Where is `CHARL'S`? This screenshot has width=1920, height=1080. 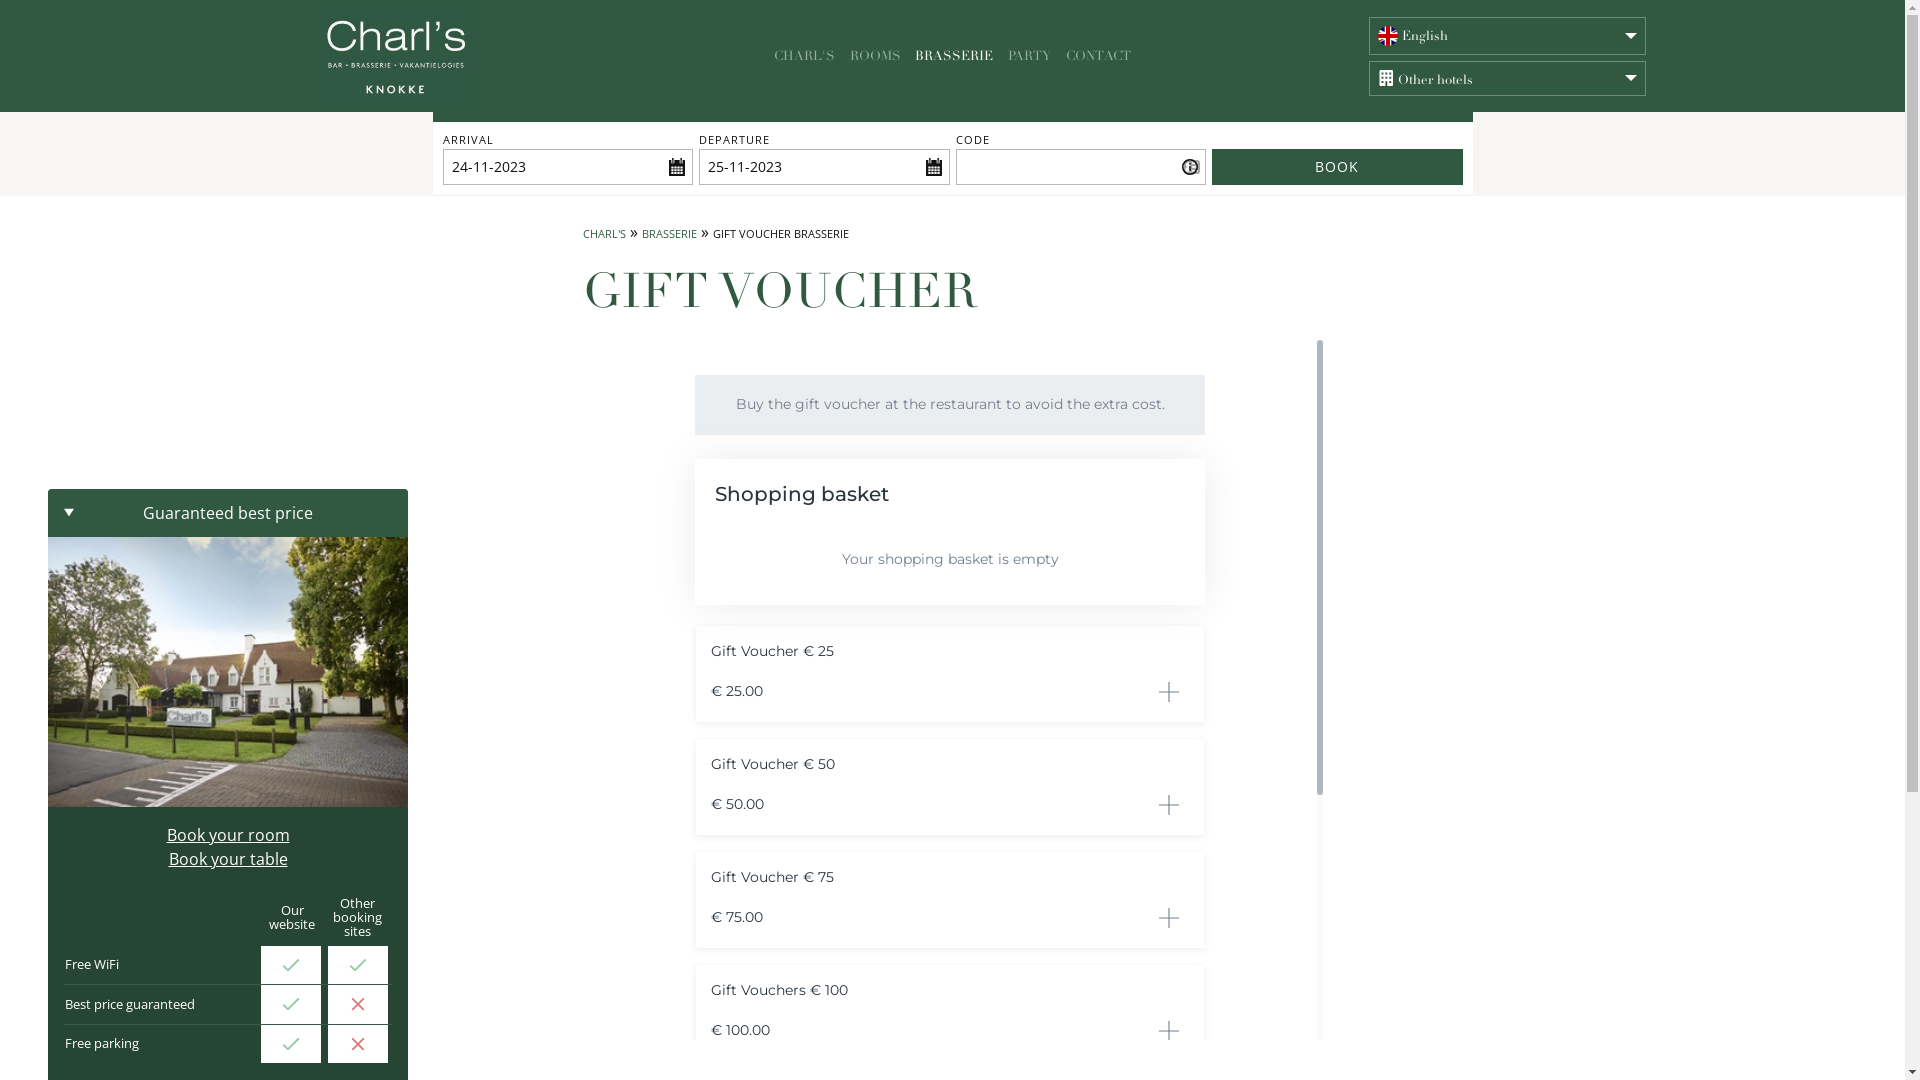
CHARL'S is located at coordinates (805, 56).